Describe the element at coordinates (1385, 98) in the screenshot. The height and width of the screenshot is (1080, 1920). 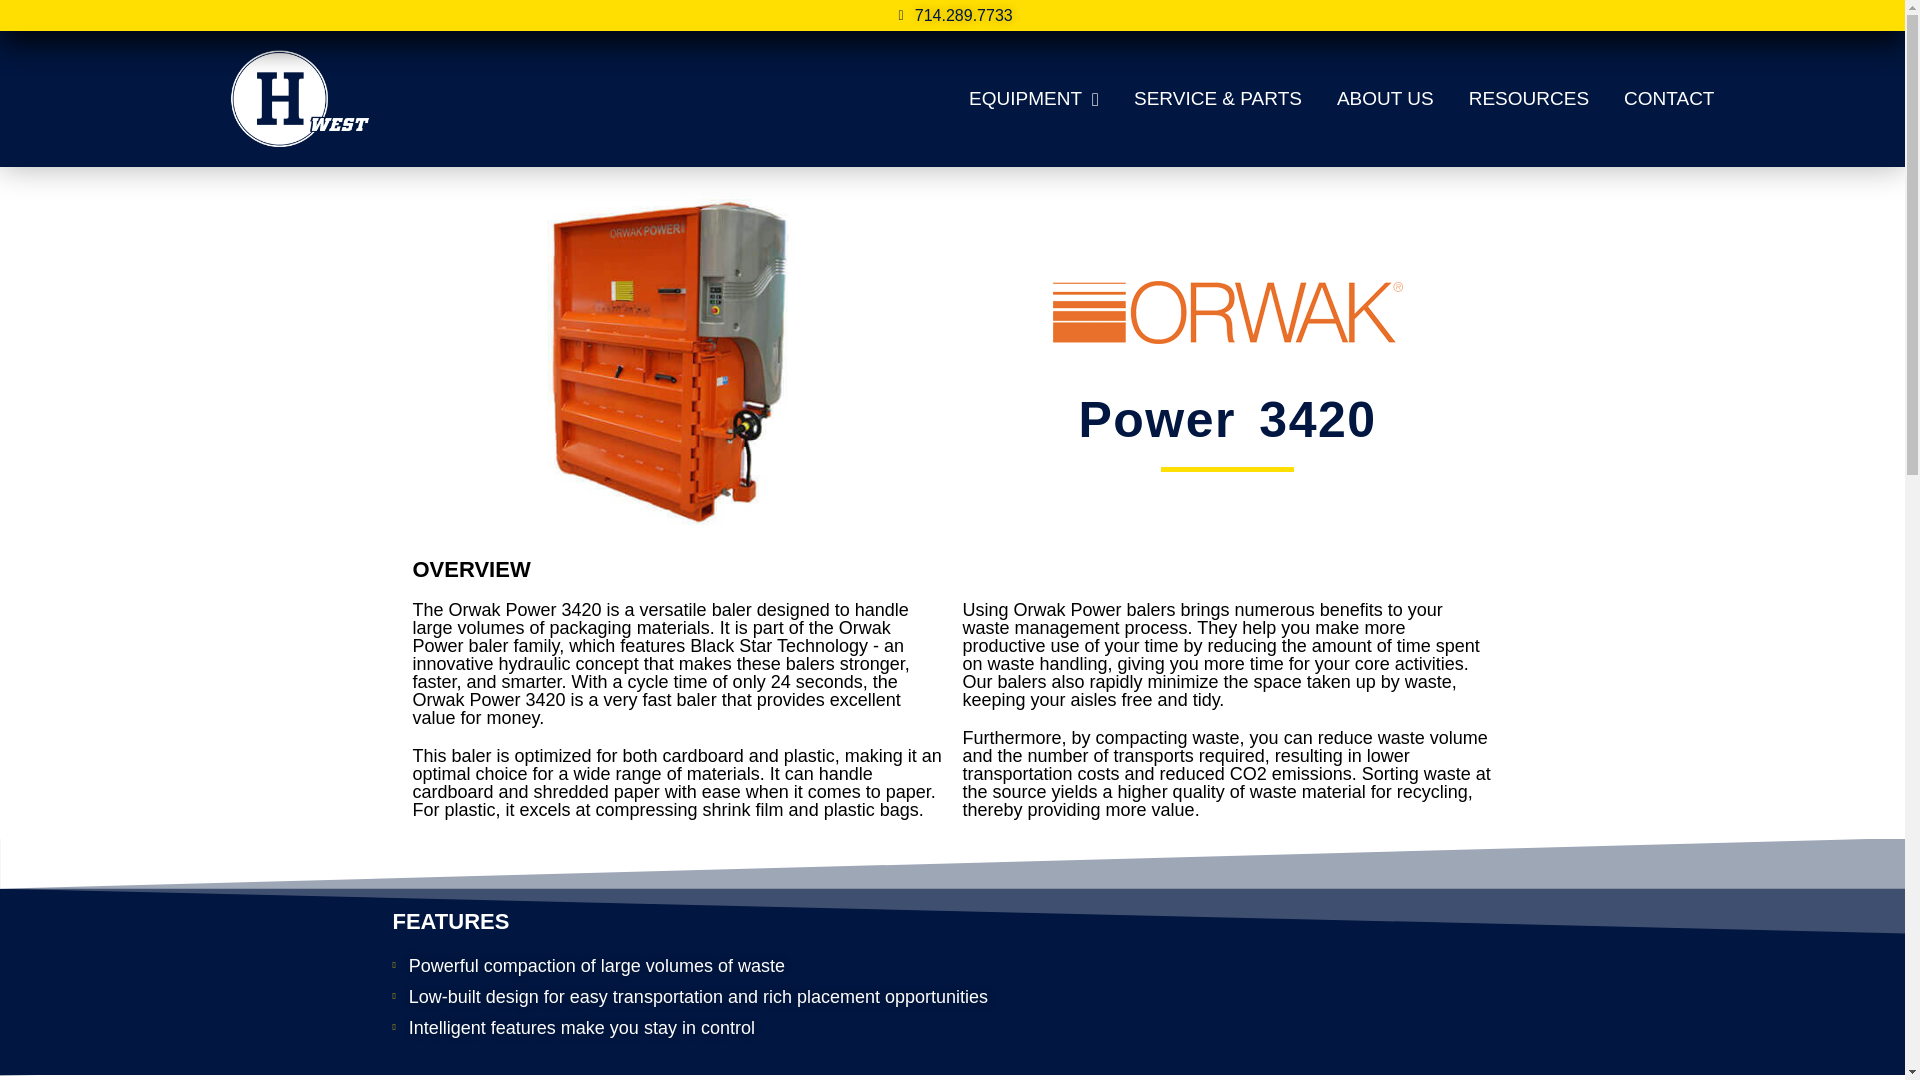
I see `ABOUT US` at that location.